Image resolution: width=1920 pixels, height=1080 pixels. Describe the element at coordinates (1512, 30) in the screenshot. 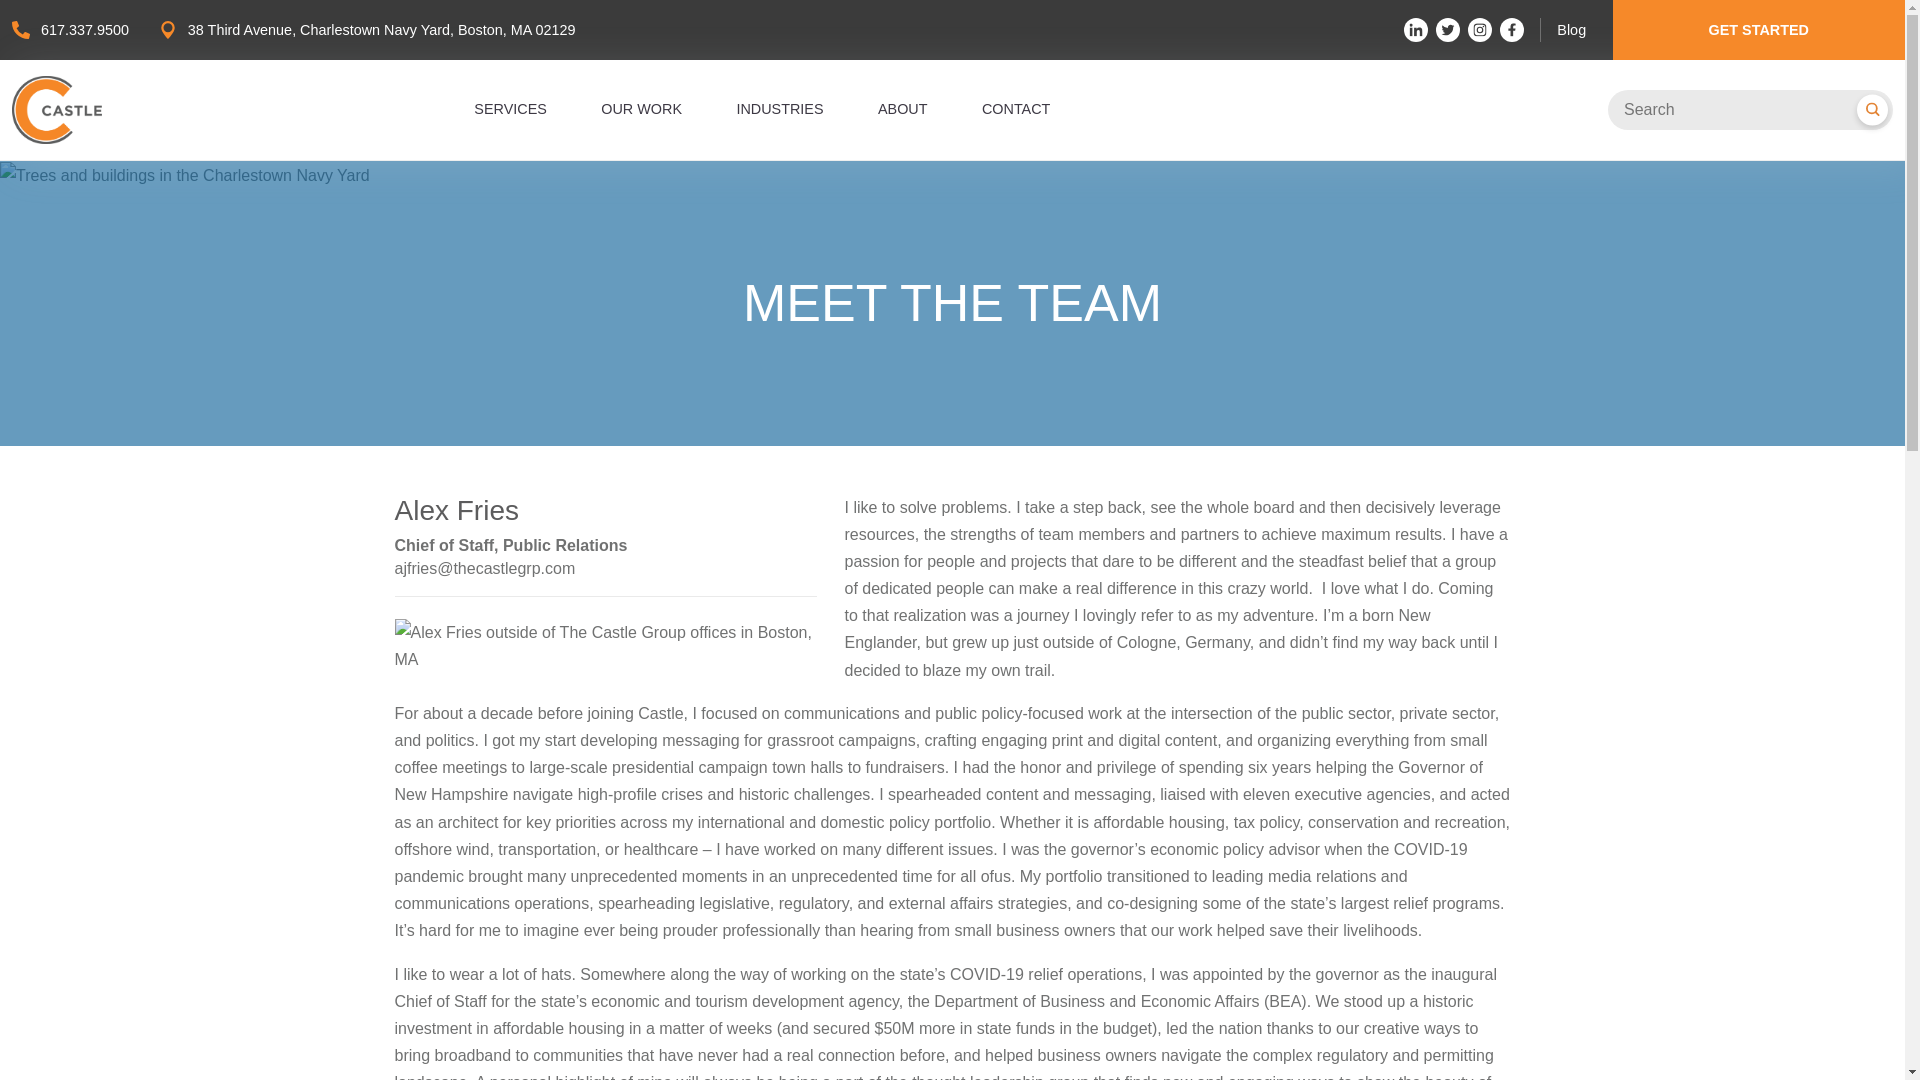

I see `Facebook` at that location.